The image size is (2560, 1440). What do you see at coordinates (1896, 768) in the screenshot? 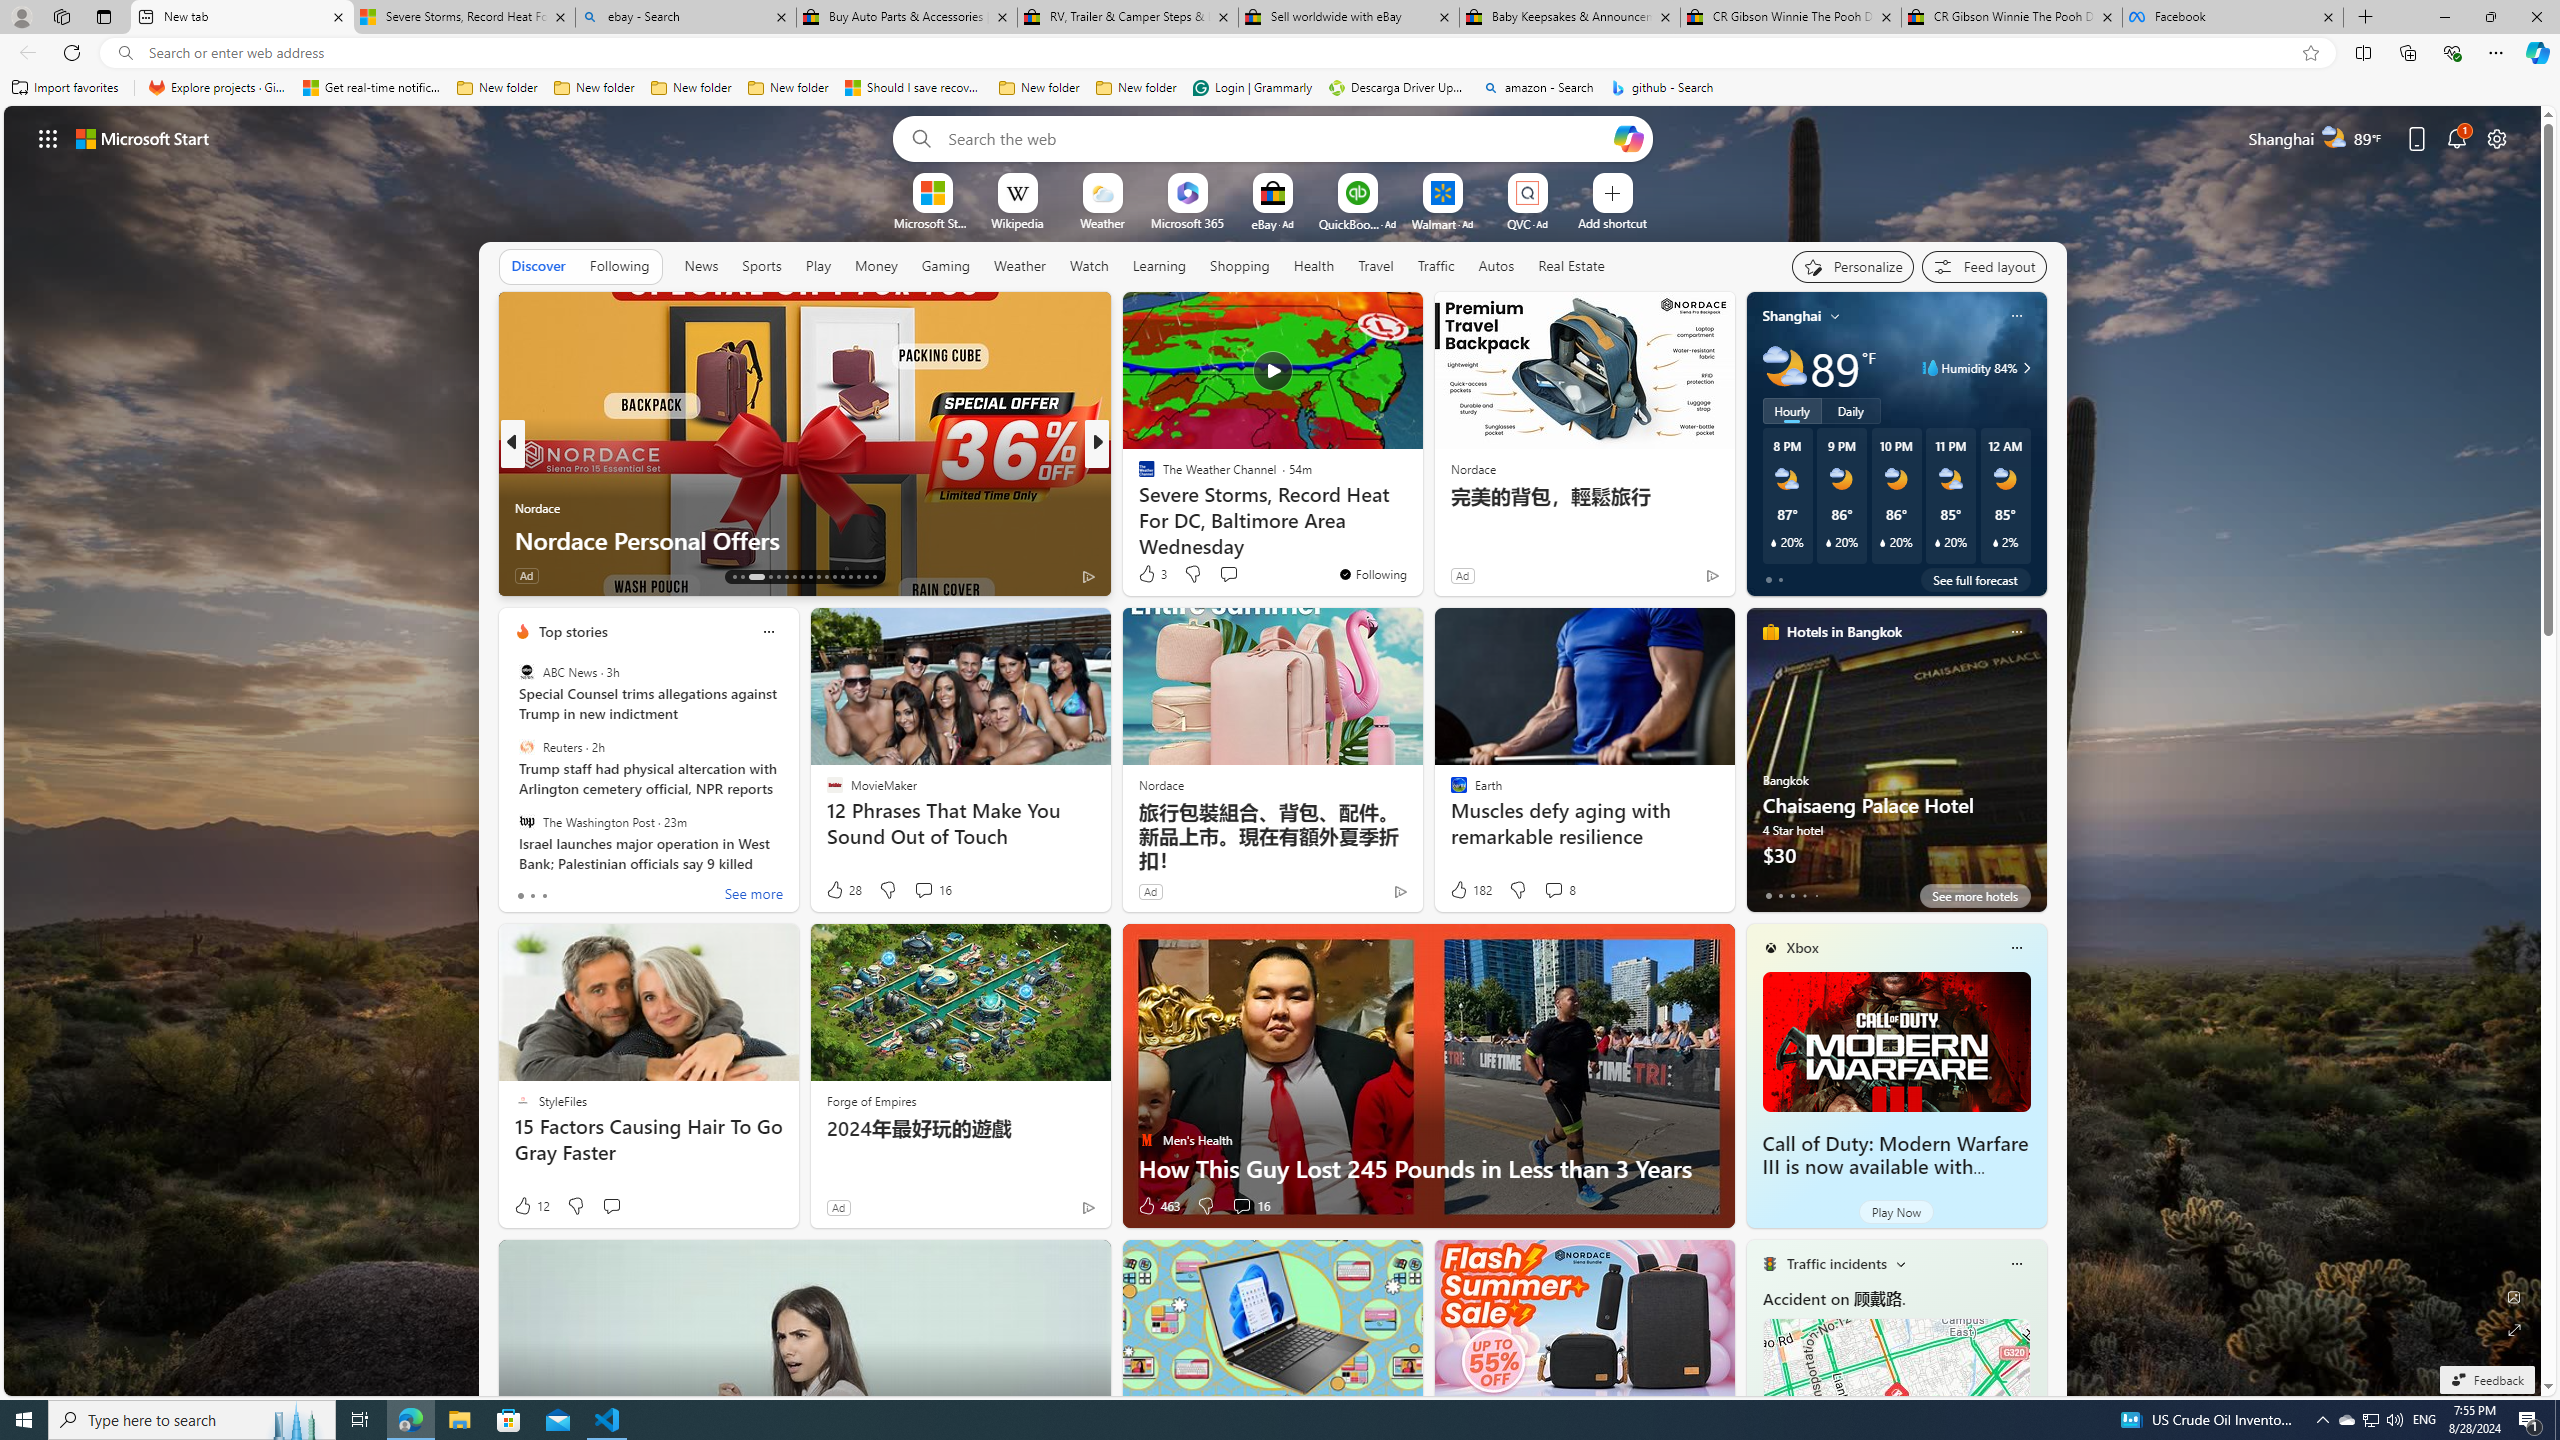
I see `Chaisaeng Palace Hotel` at bounding box center [1896, 768].